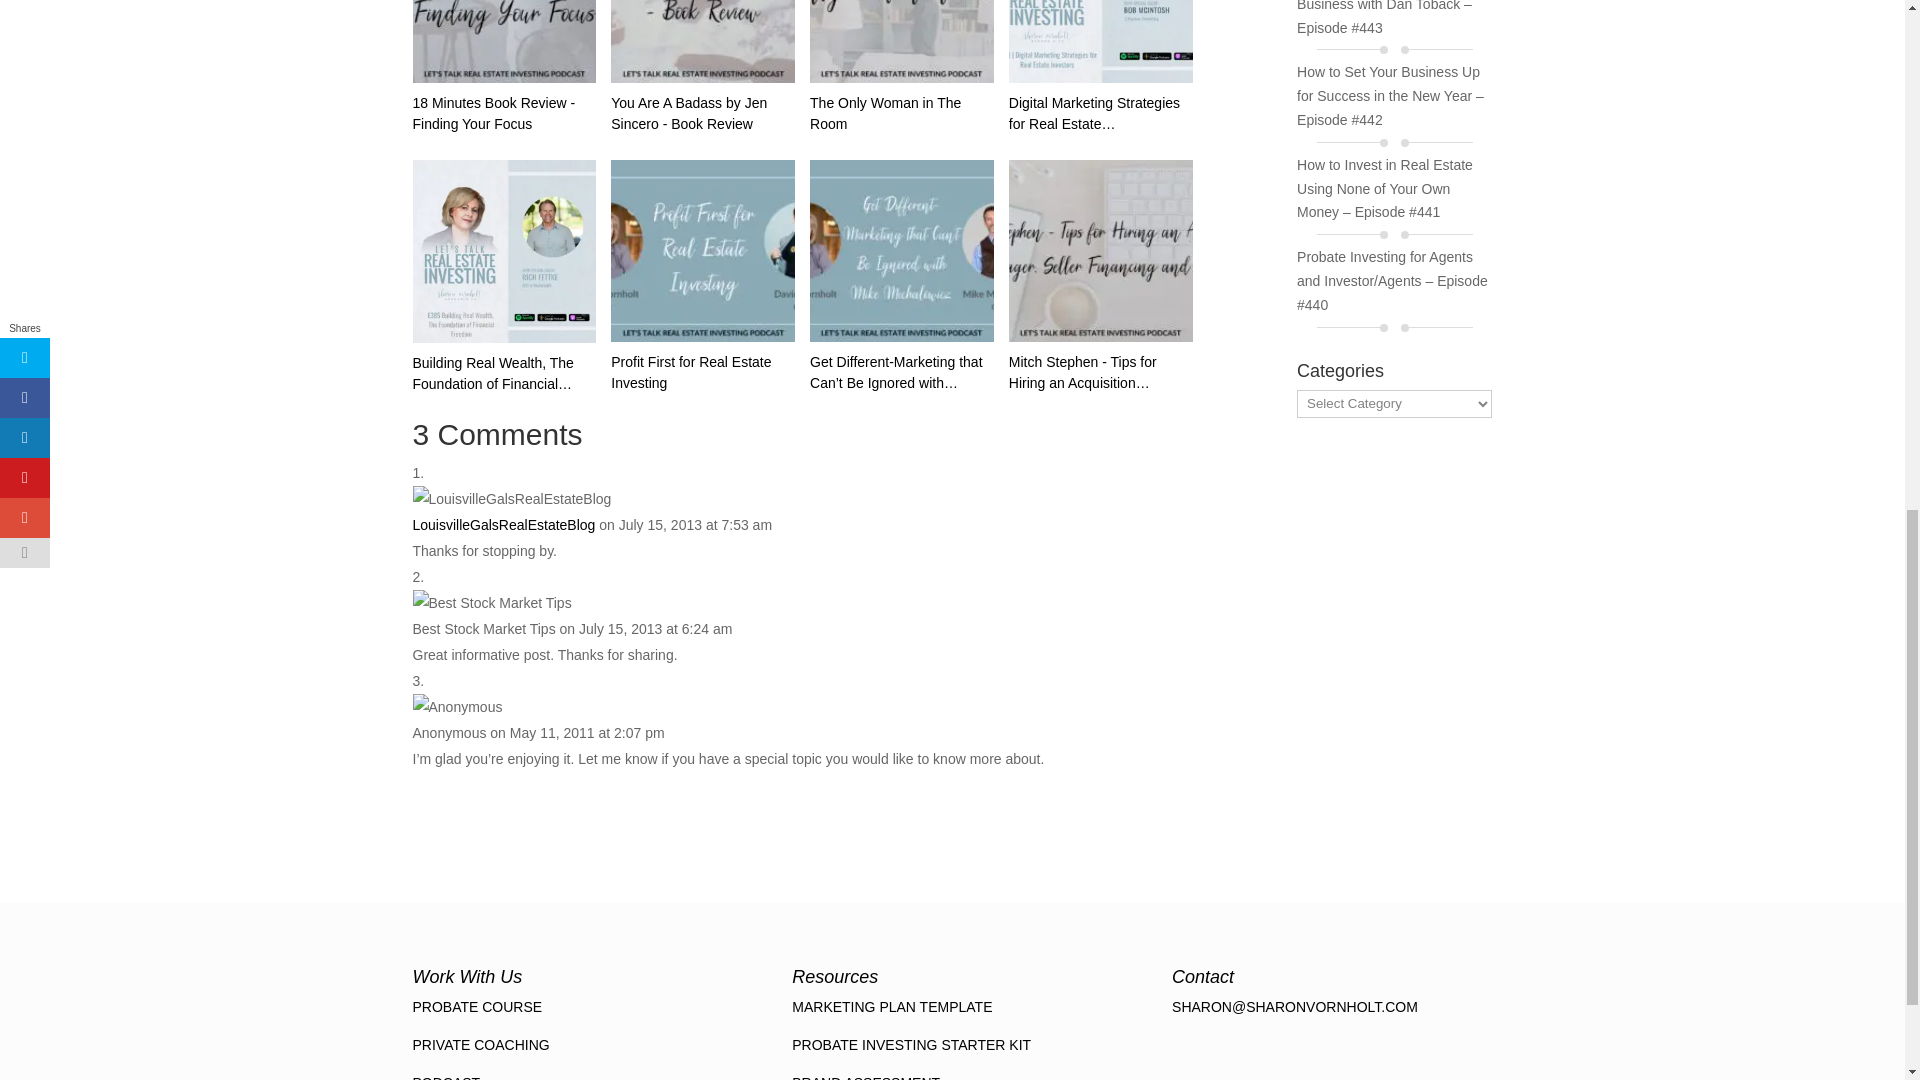 The width and height of the screenshot is (1920, 1080). What do you see at coordinates (911, 1044) in the screenshot?
I see `PROBATE INVESTING STARTER KIT` at bounding box center [911, 1044].